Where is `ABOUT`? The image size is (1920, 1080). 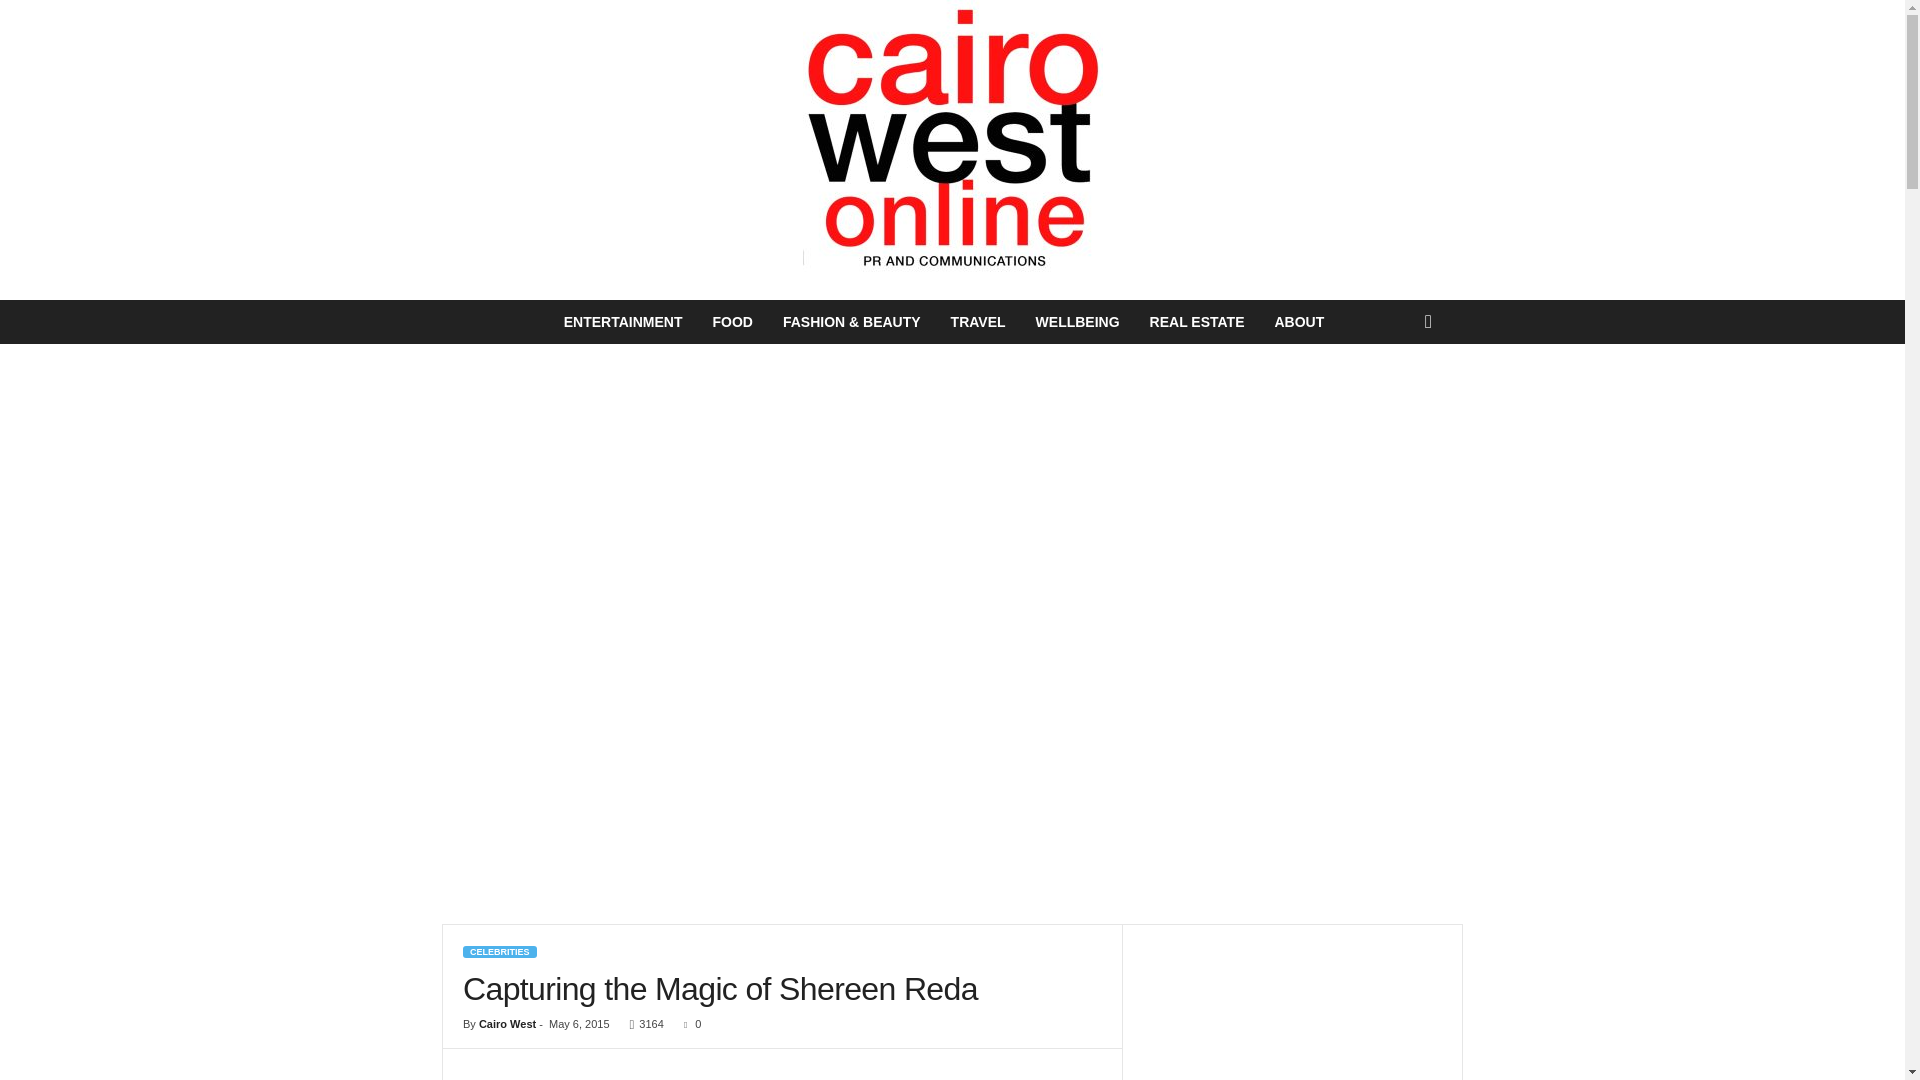
ABOUT is located at coordinates (1298, 322).